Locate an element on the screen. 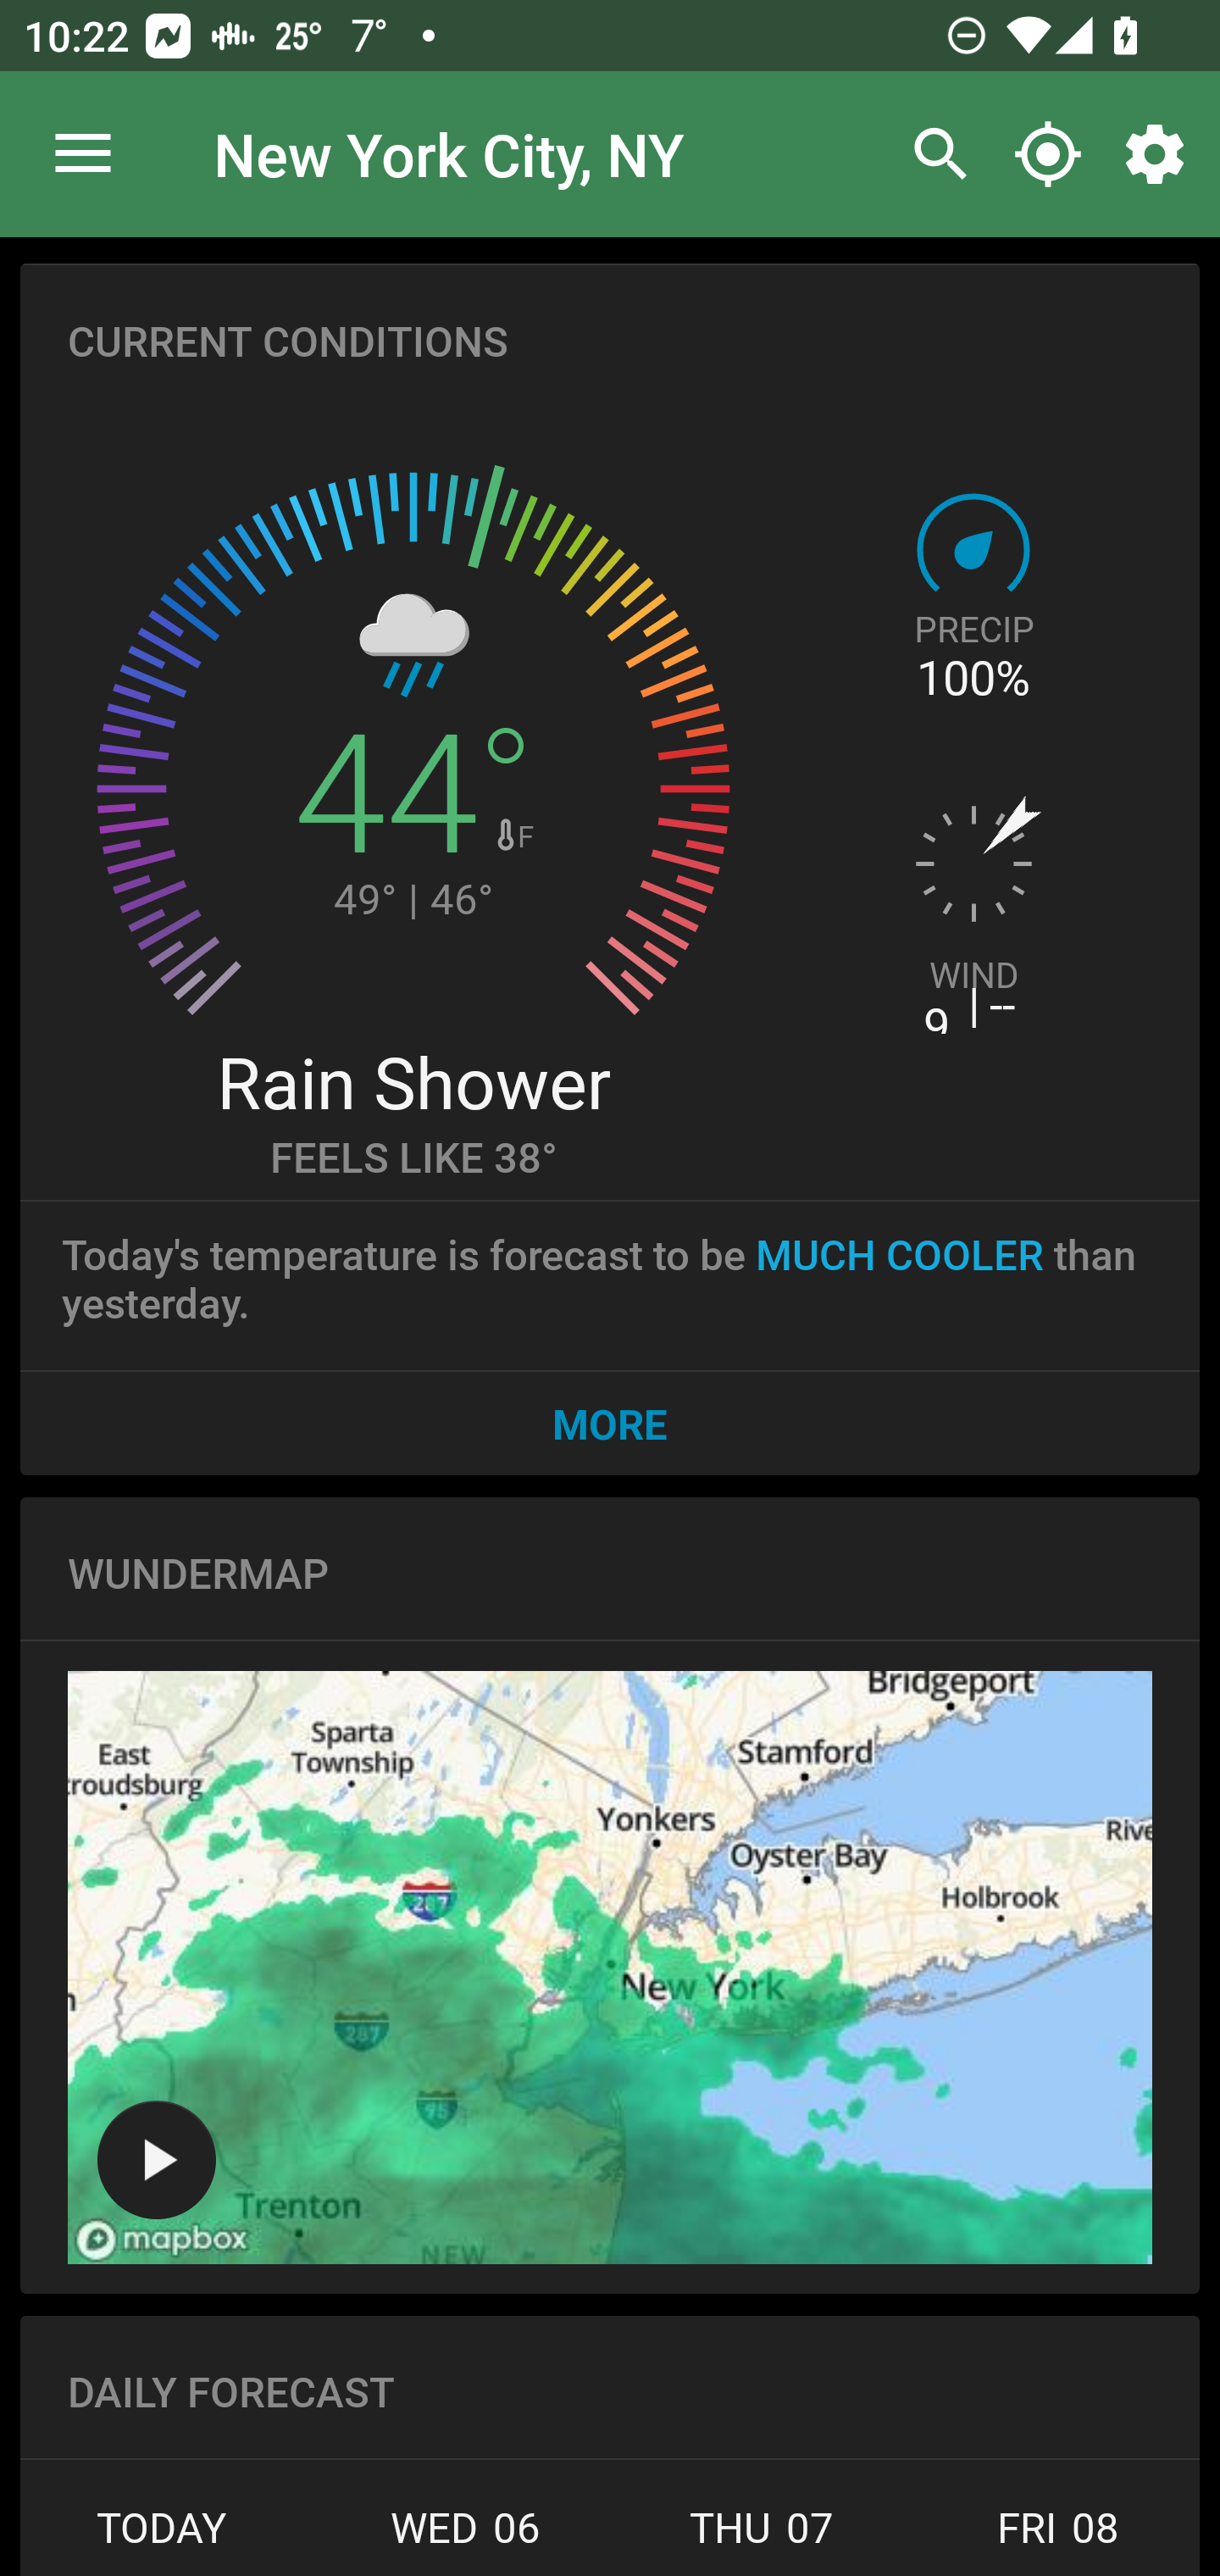 Image resolution: width=1220 pixels, height=2576 pixels. WED 06 is located at coordinates (465, 2537).